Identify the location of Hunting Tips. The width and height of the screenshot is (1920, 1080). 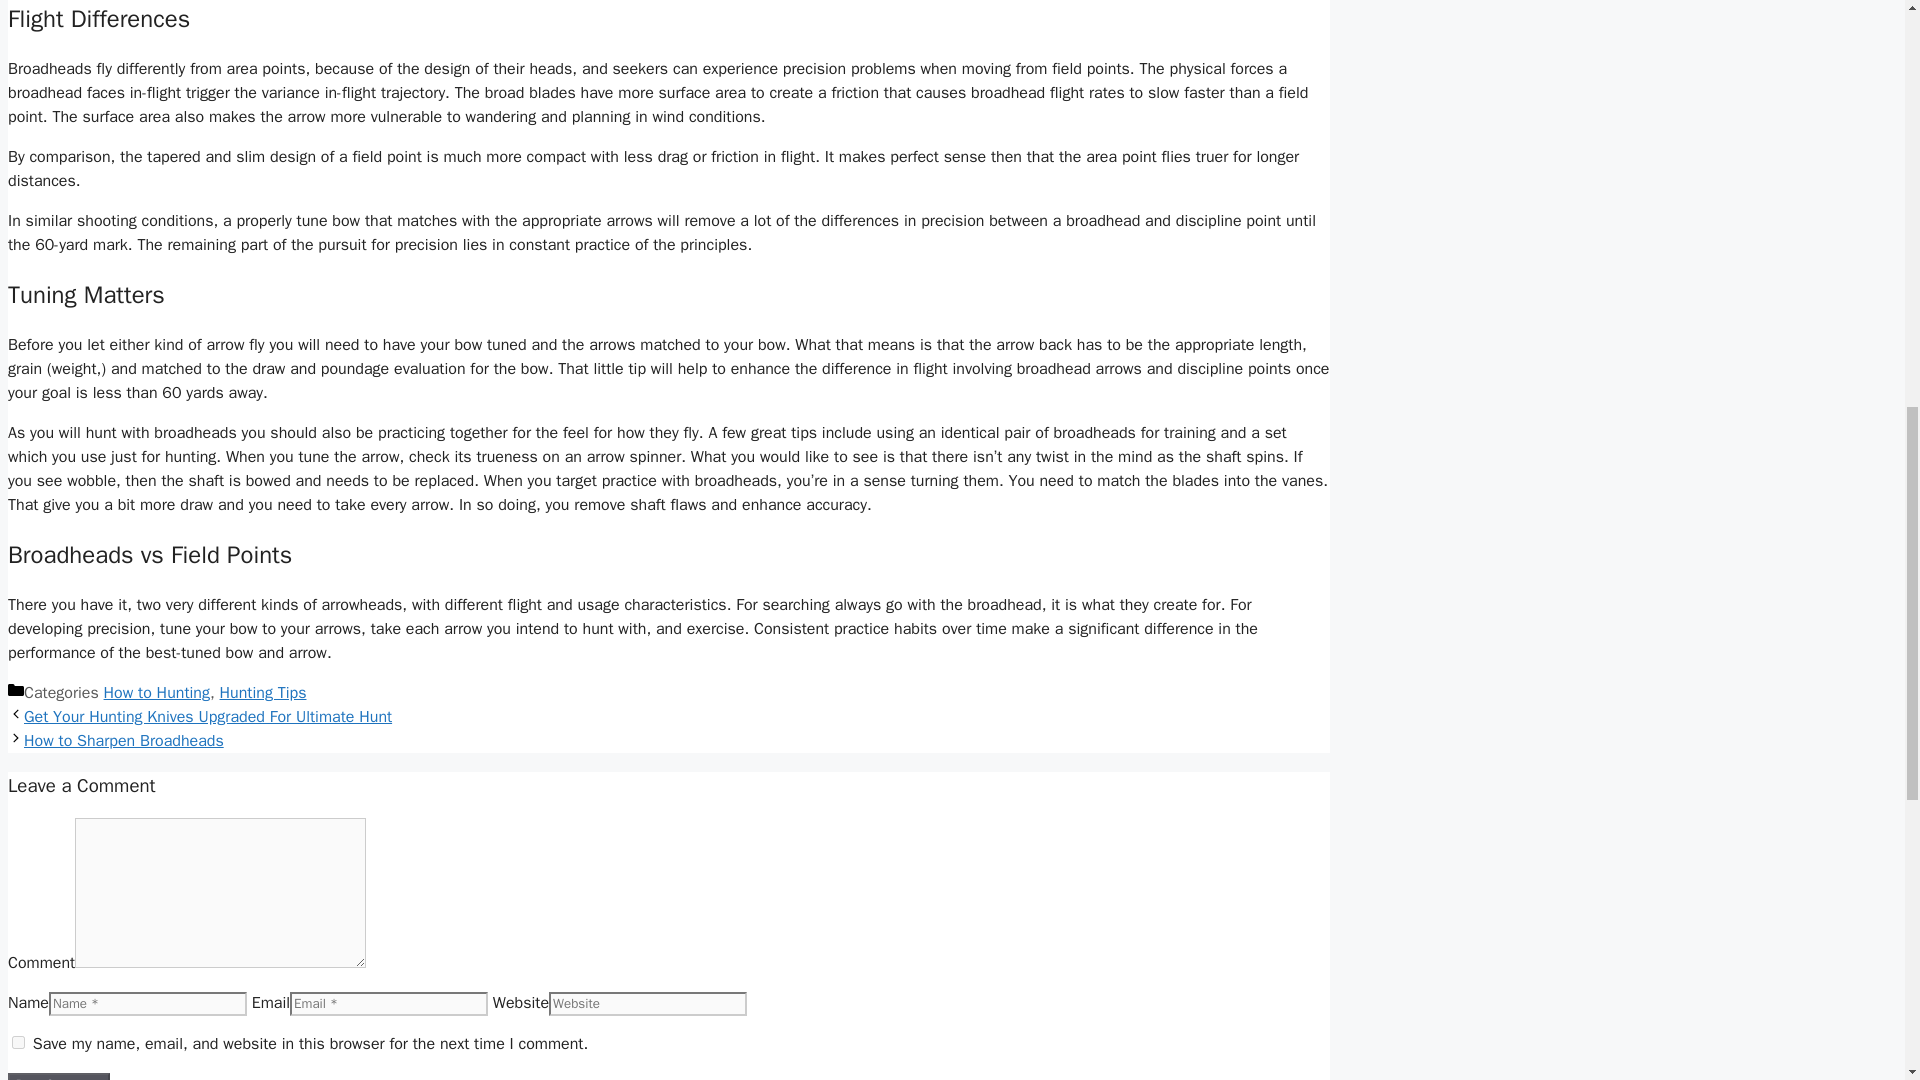
(264, 692).